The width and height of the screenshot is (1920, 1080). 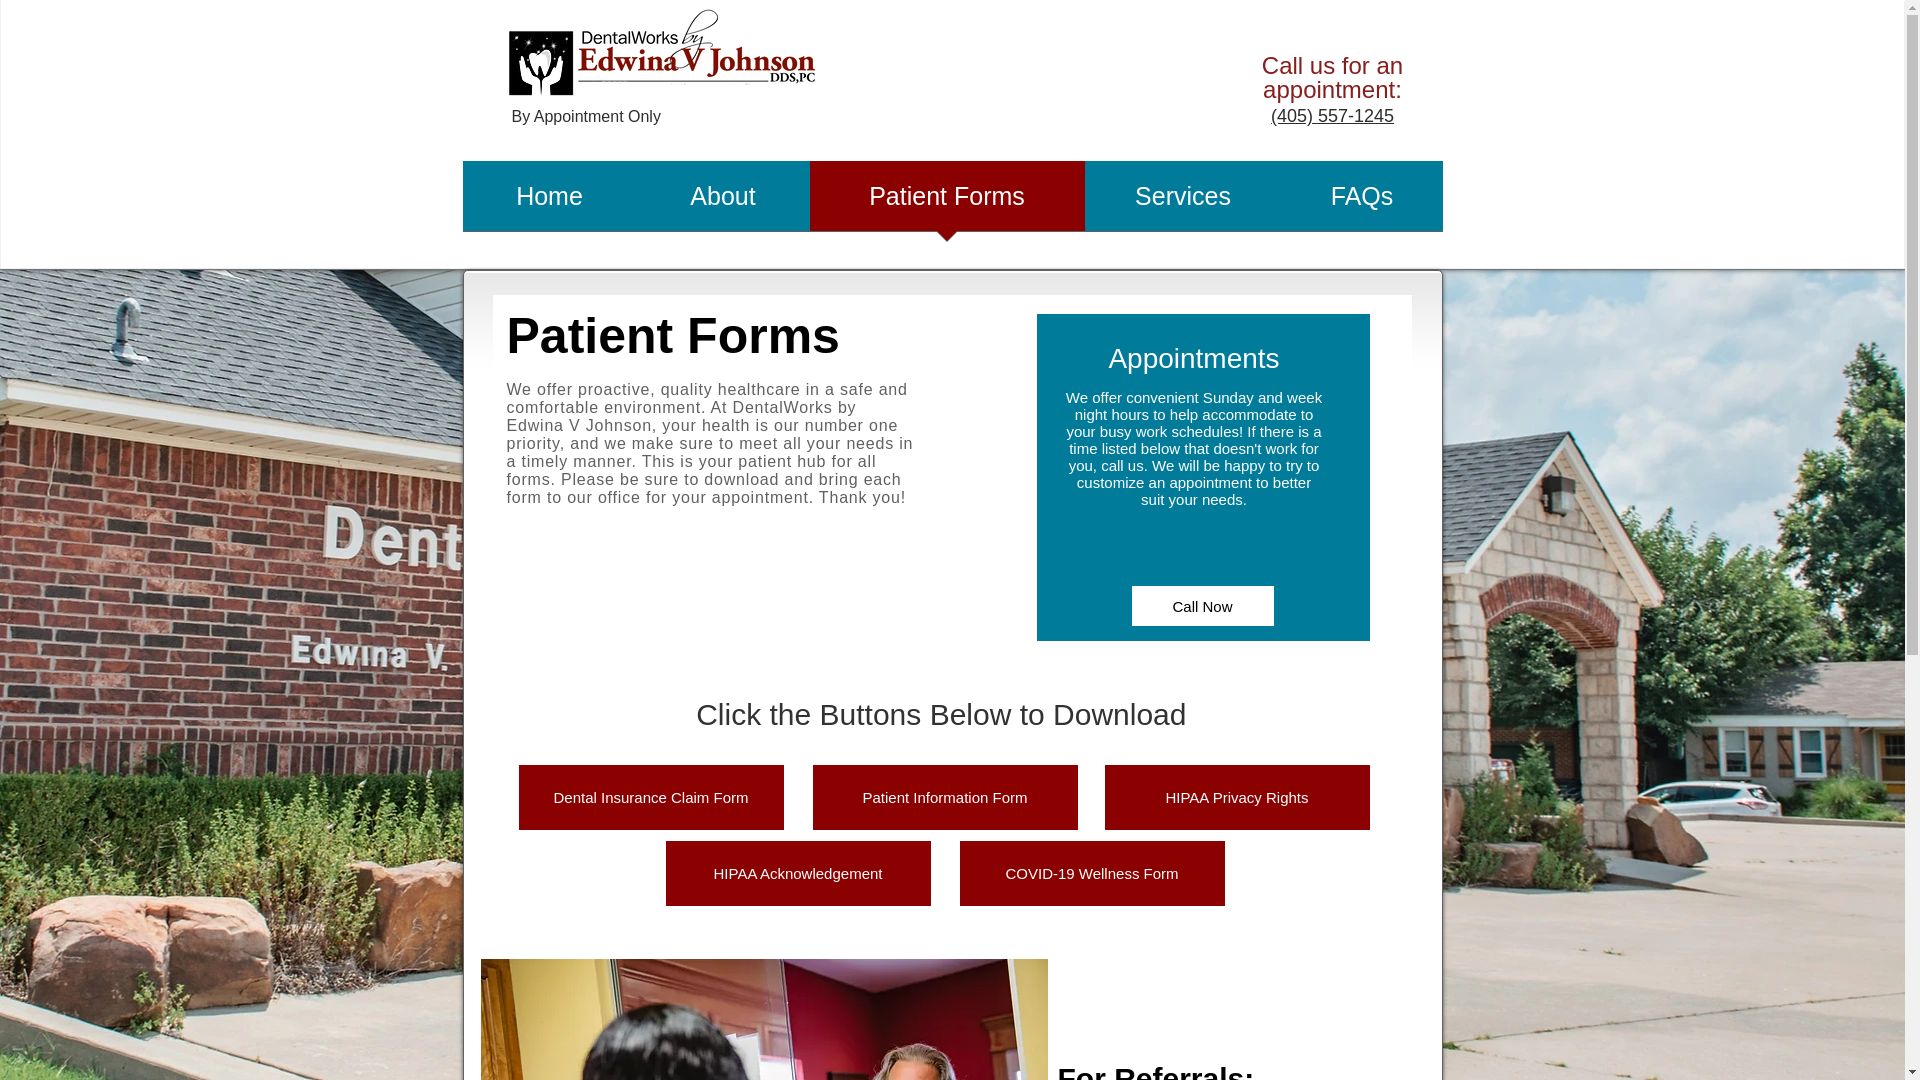 What do you see at coordinates (722, 202) in the screenshot?
I see `About` at bounding box center [722, 202].